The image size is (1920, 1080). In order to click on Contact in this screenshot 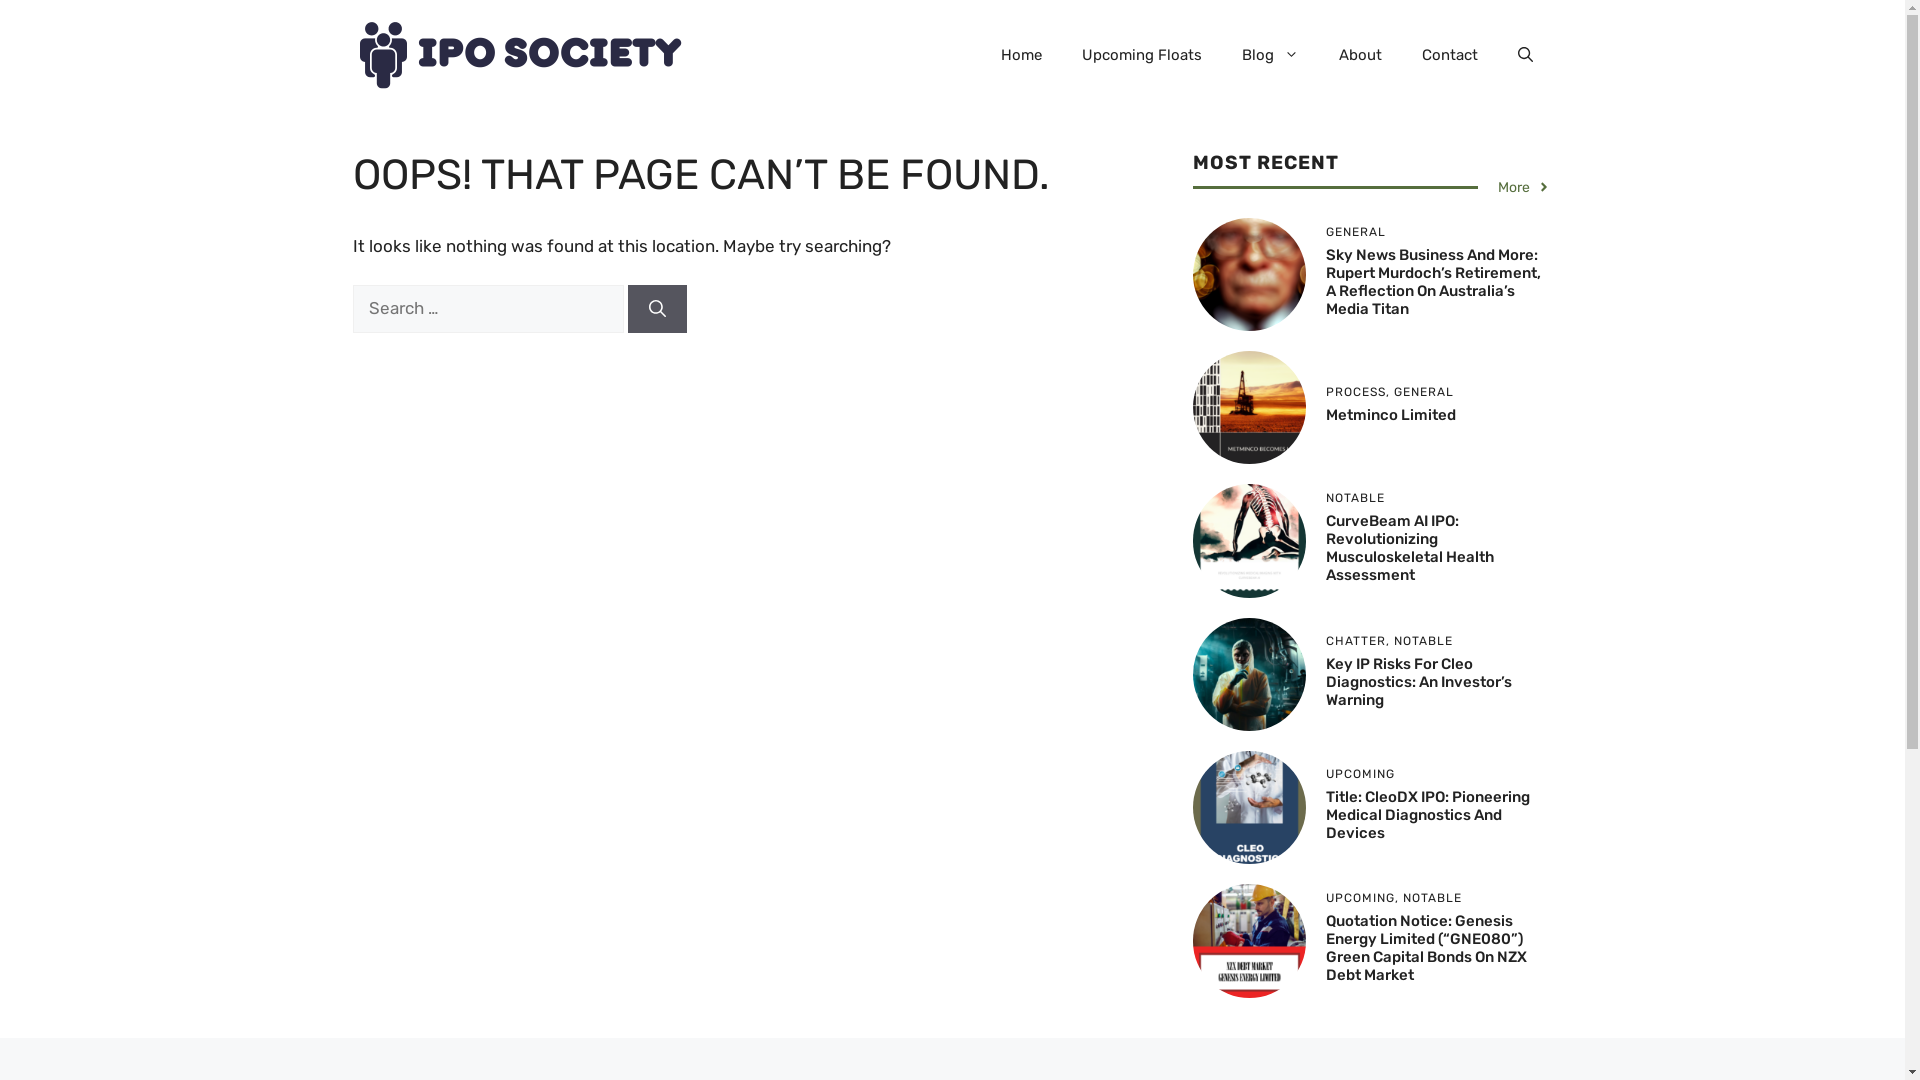, I will do `click(1450, 55)`.